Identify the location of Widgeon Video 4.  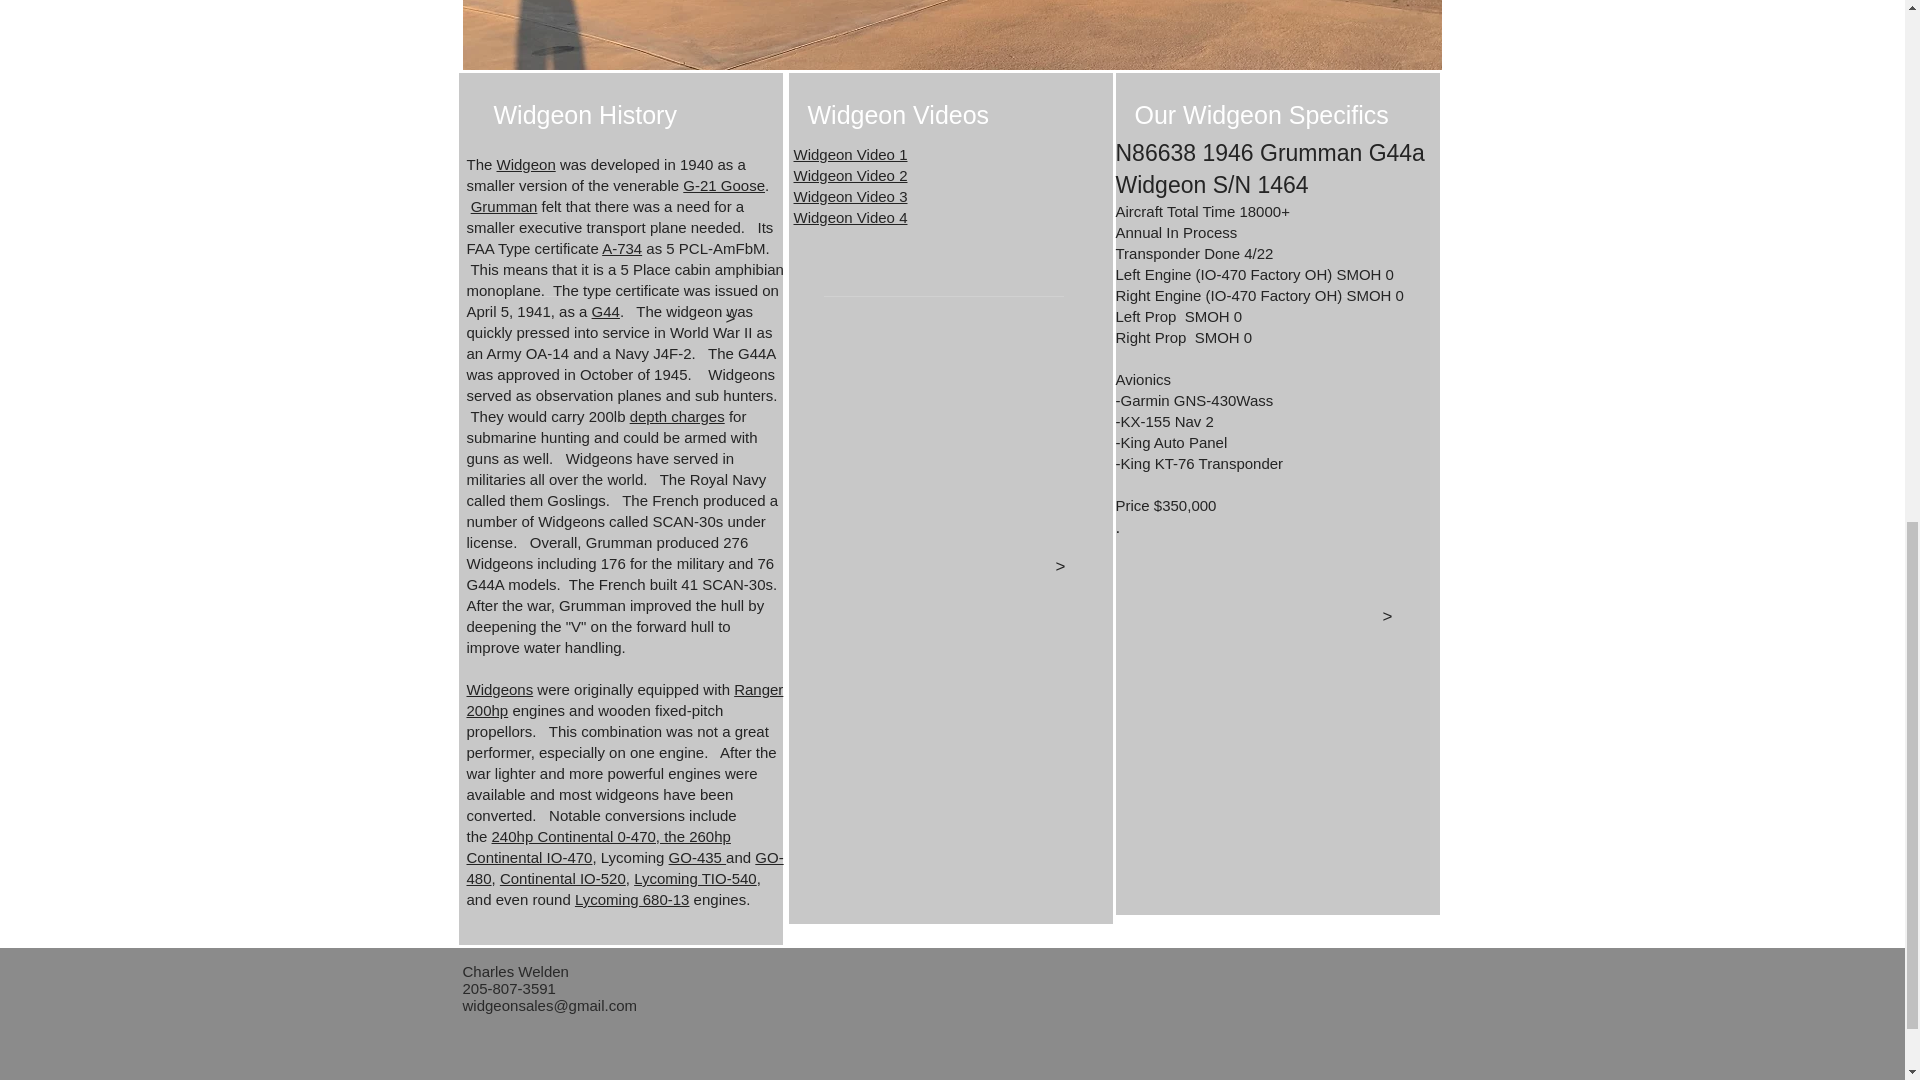
(851, 217).